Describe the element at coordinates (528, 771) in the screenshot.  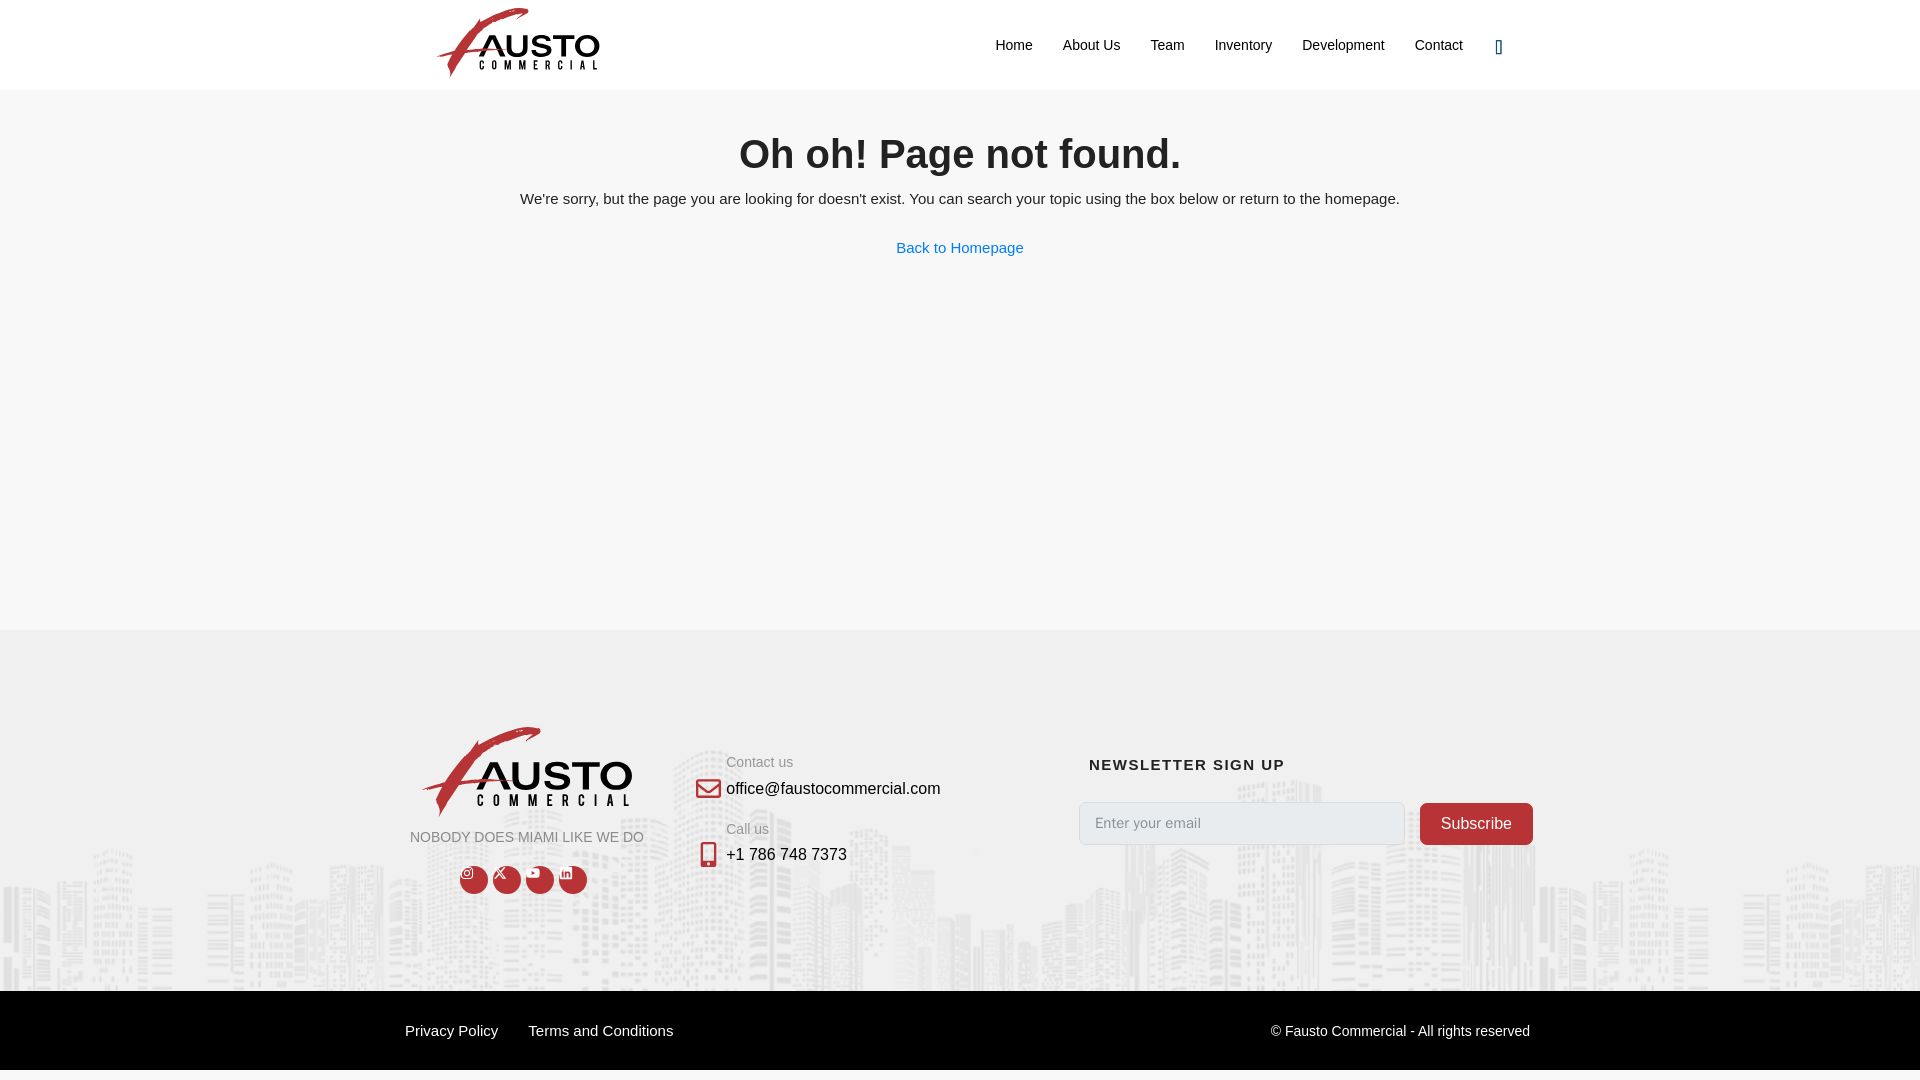
I see `faustonet logo` at that location.